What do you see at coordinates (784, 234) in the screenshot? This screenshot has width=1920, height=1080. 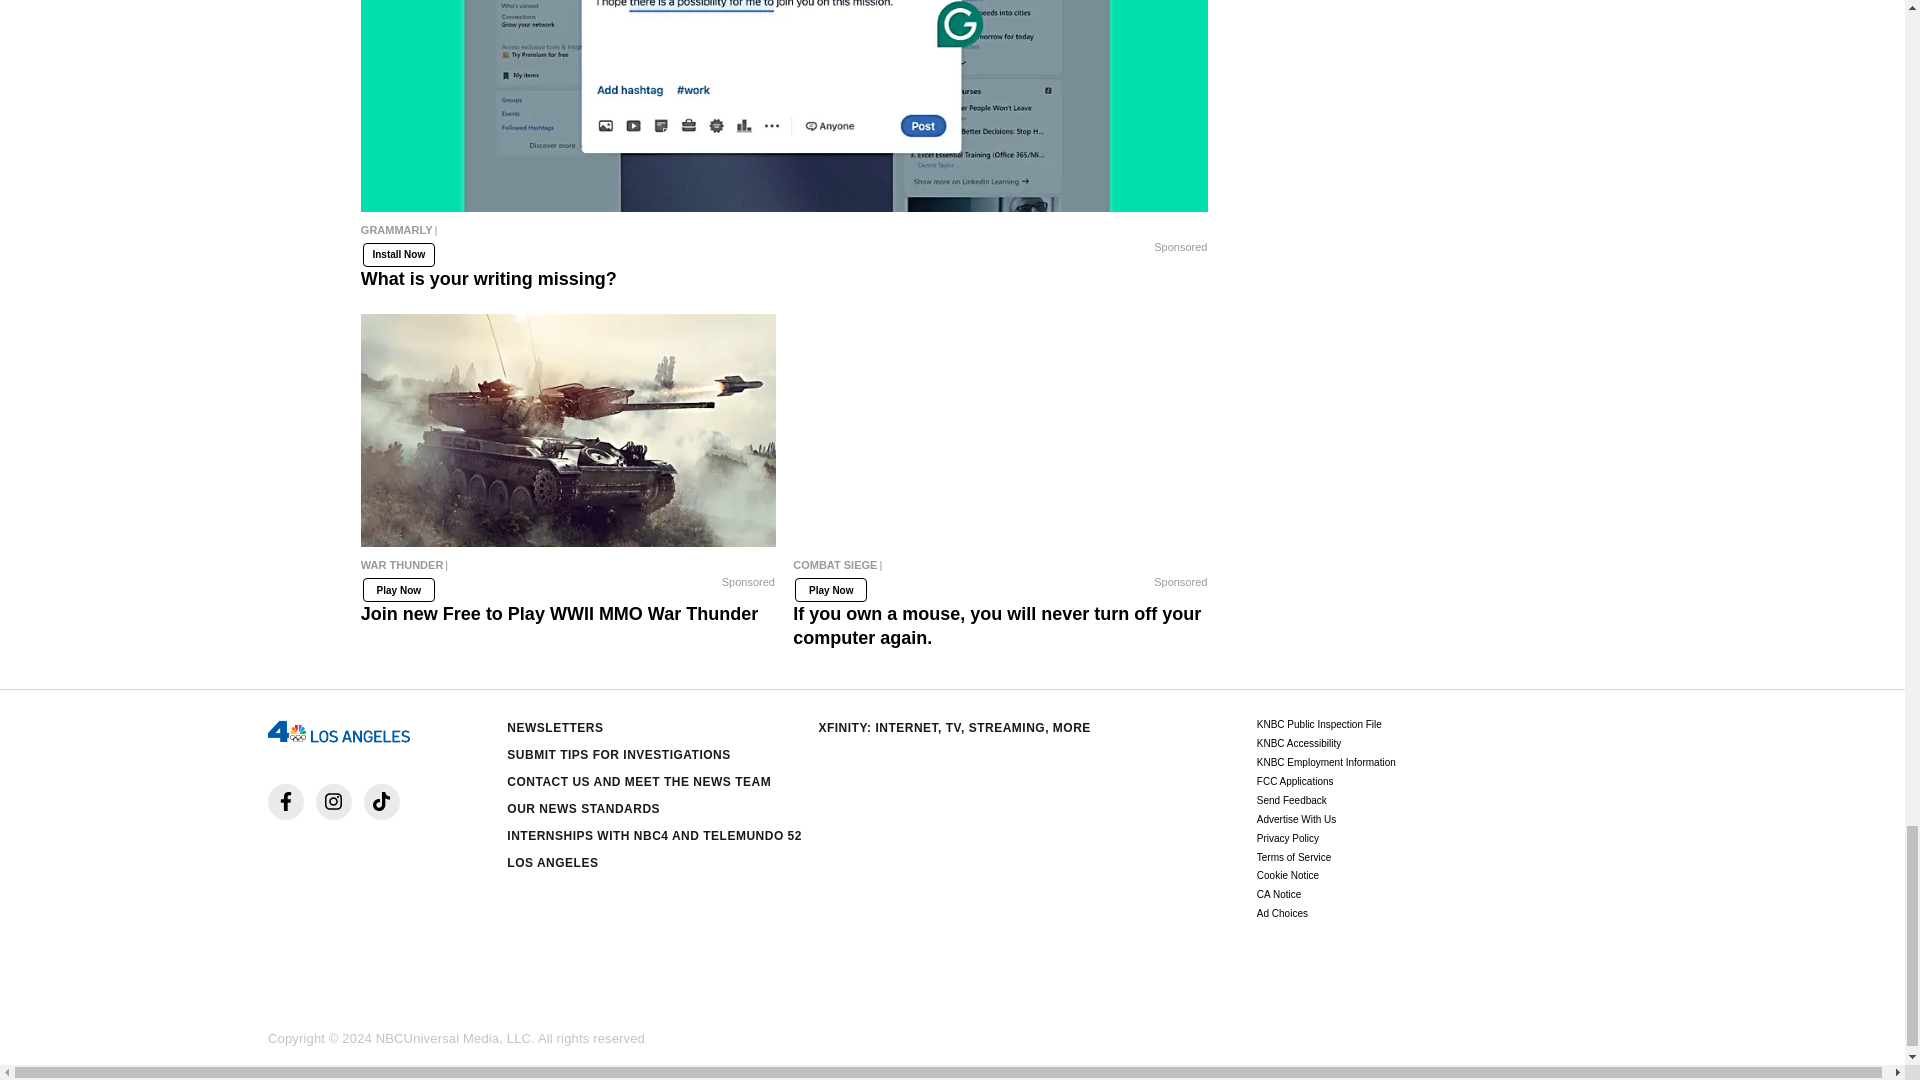 I see `What is your writing missing?` at bounding box center [784, 234].